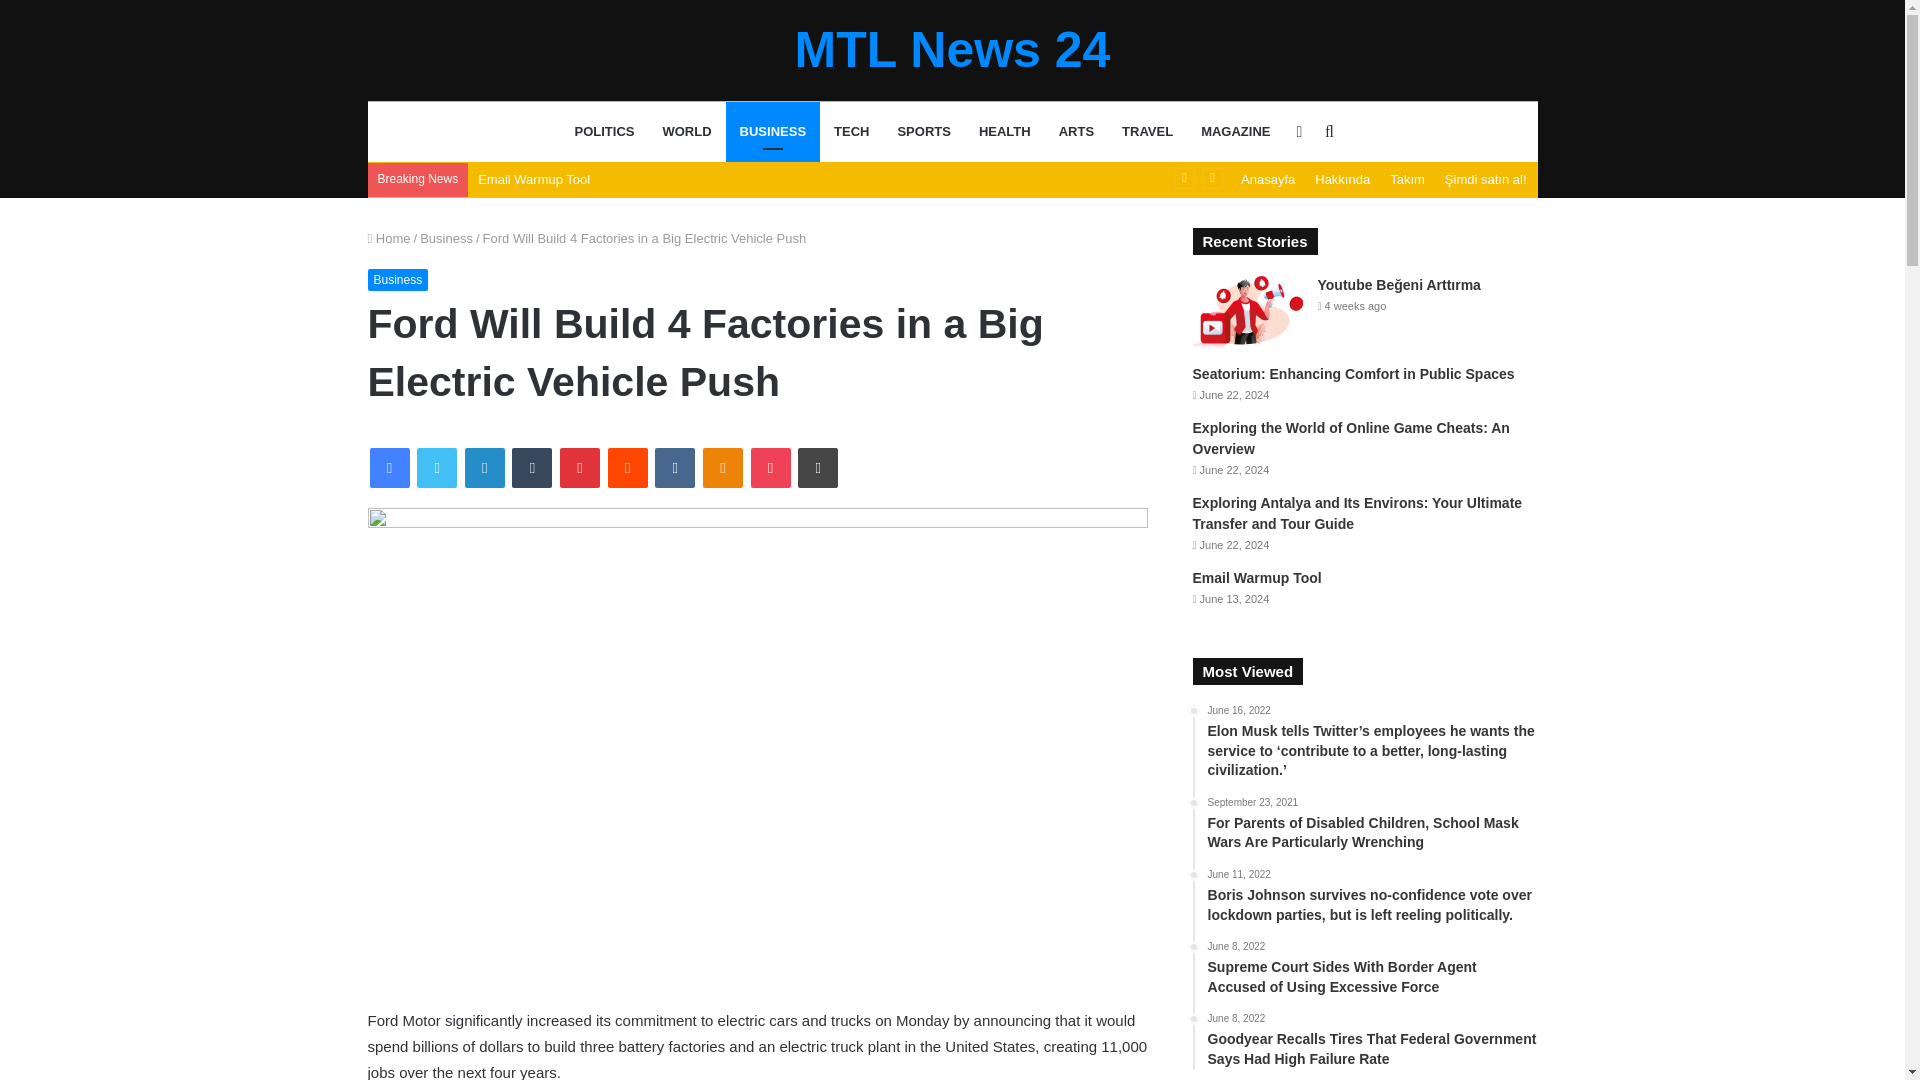  I want to click on Reddit, so click(628, 468).